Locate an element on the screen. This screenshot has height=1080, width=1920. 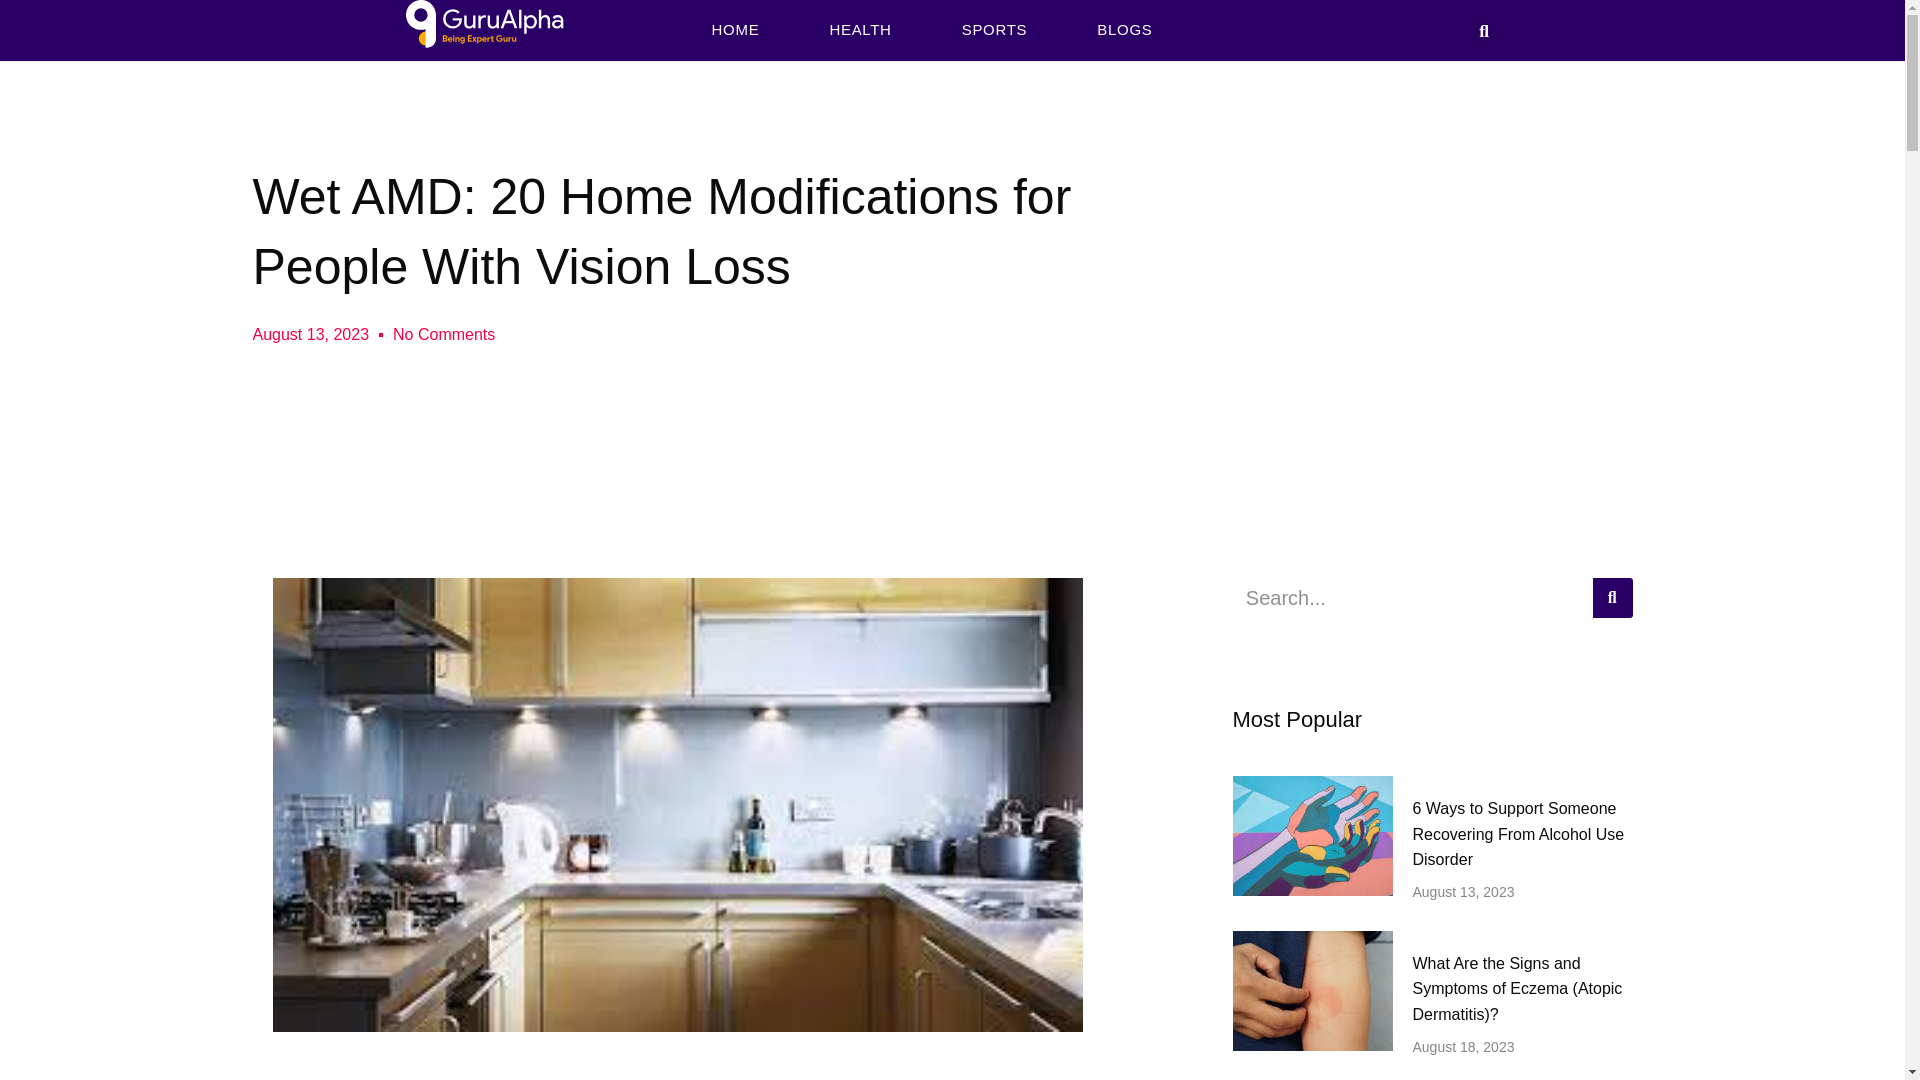
August 13, 2023 is located at coordinates (310, 334).